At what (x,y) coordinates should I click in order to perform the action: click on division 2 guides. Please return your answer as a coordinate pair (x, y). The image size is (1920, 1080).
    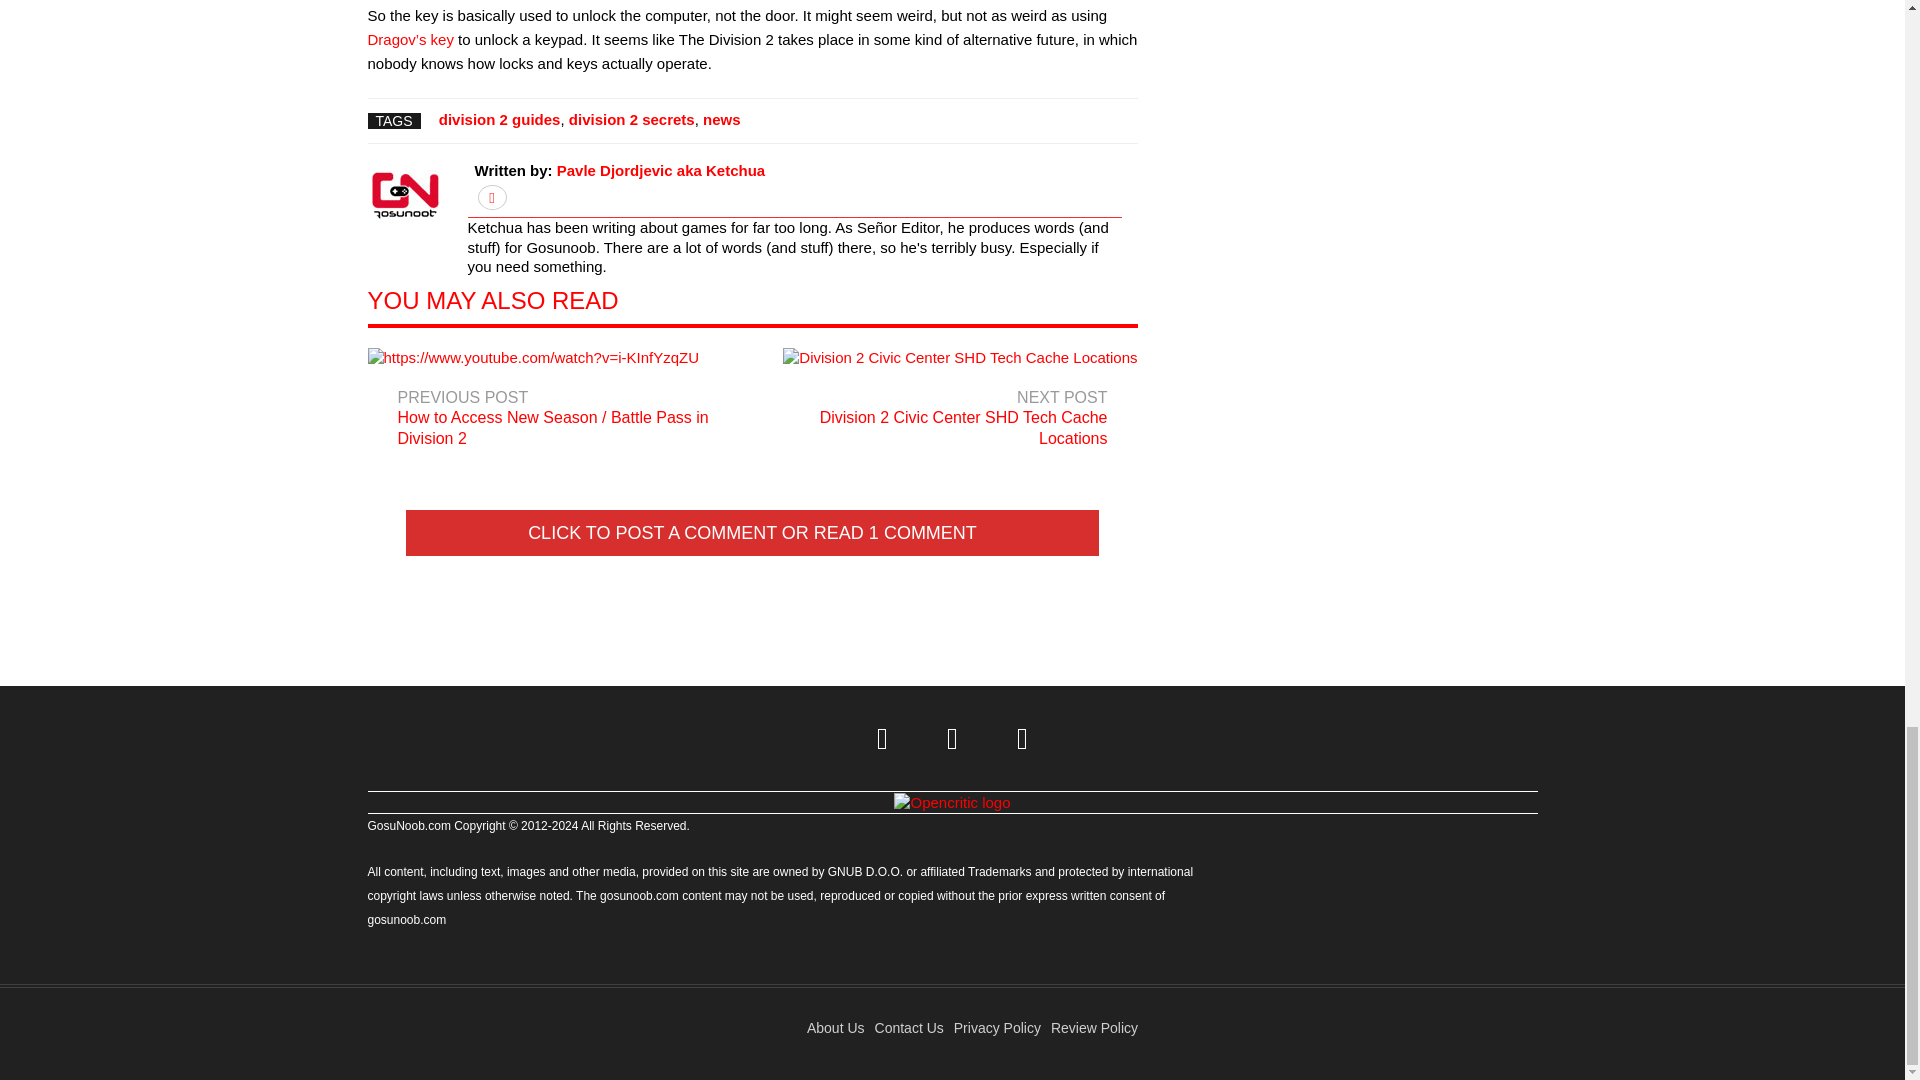
    Looking at the image, I should click on (500, 120).